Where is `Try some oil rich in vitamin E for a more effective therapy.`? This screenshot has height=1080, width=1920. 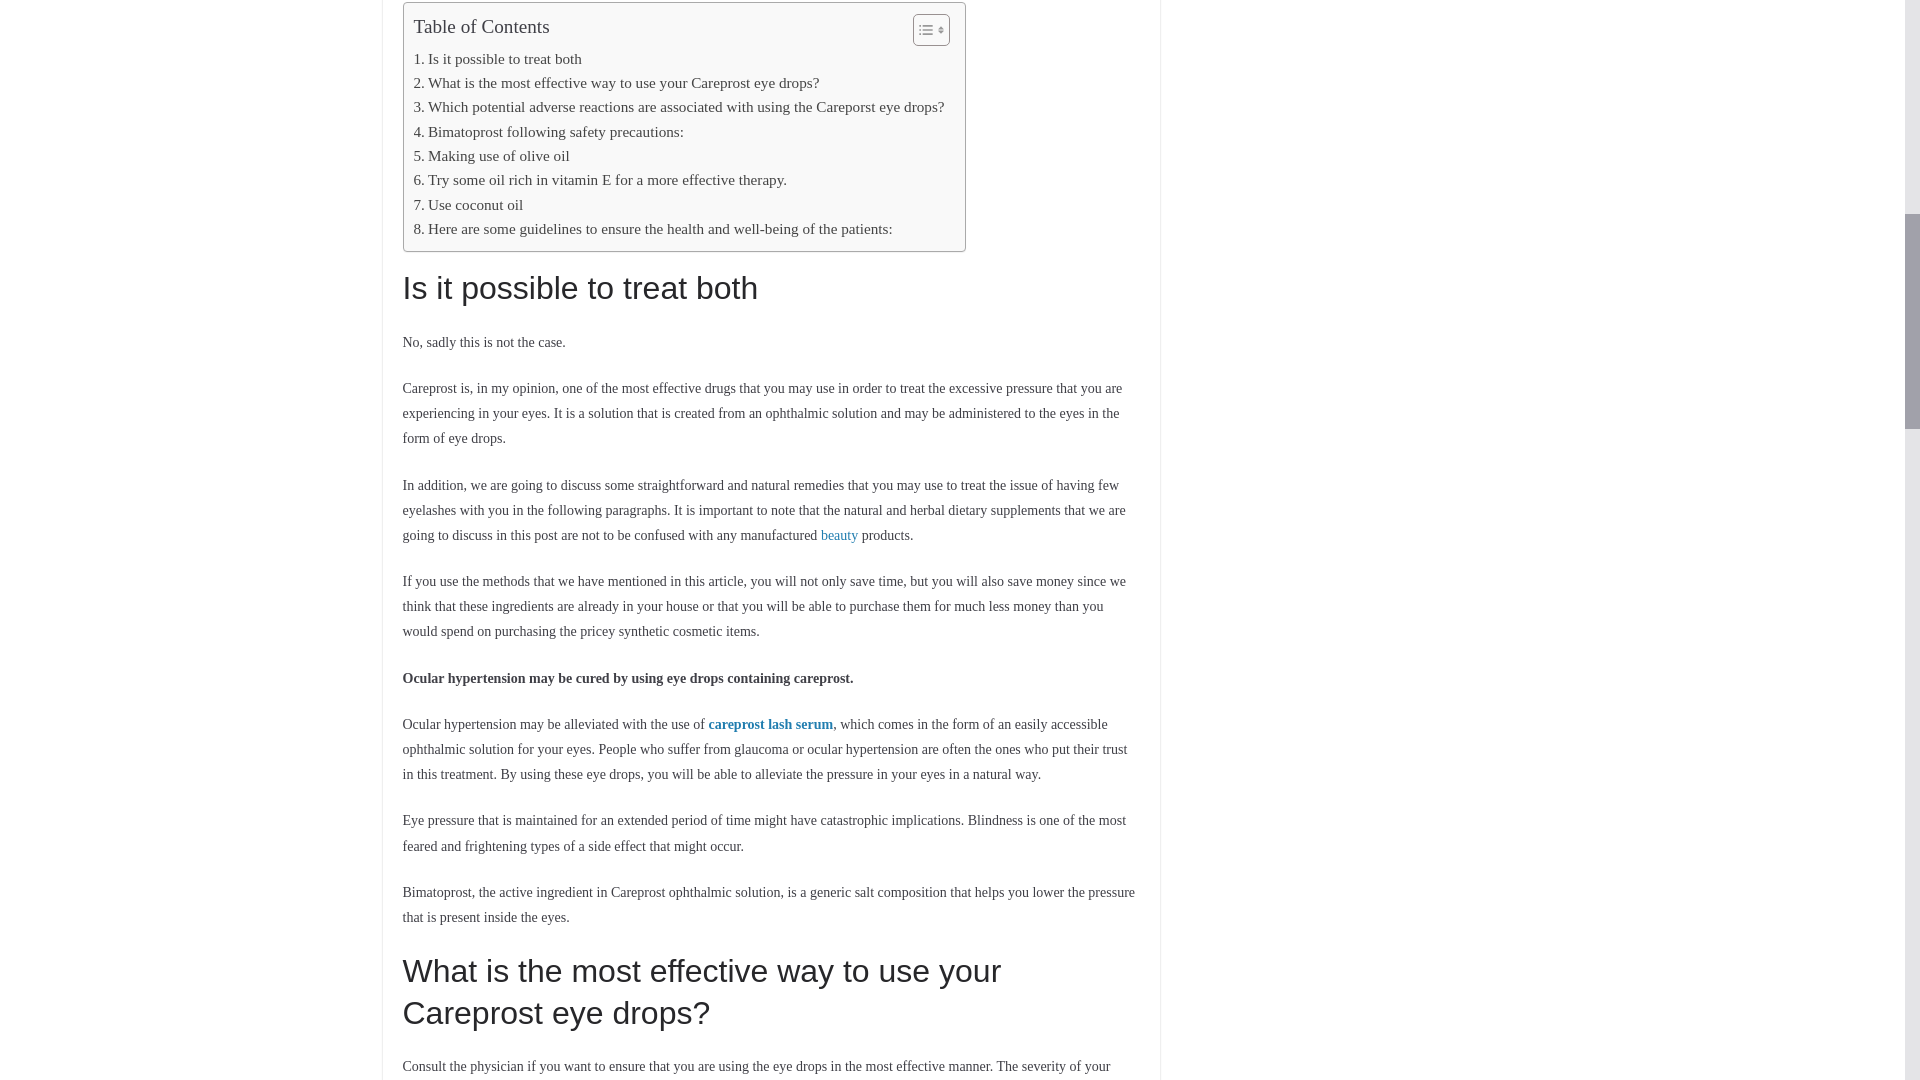
Try some oil rich in vitamin E for a more effective therapy. is located at coordinates (600, 180).